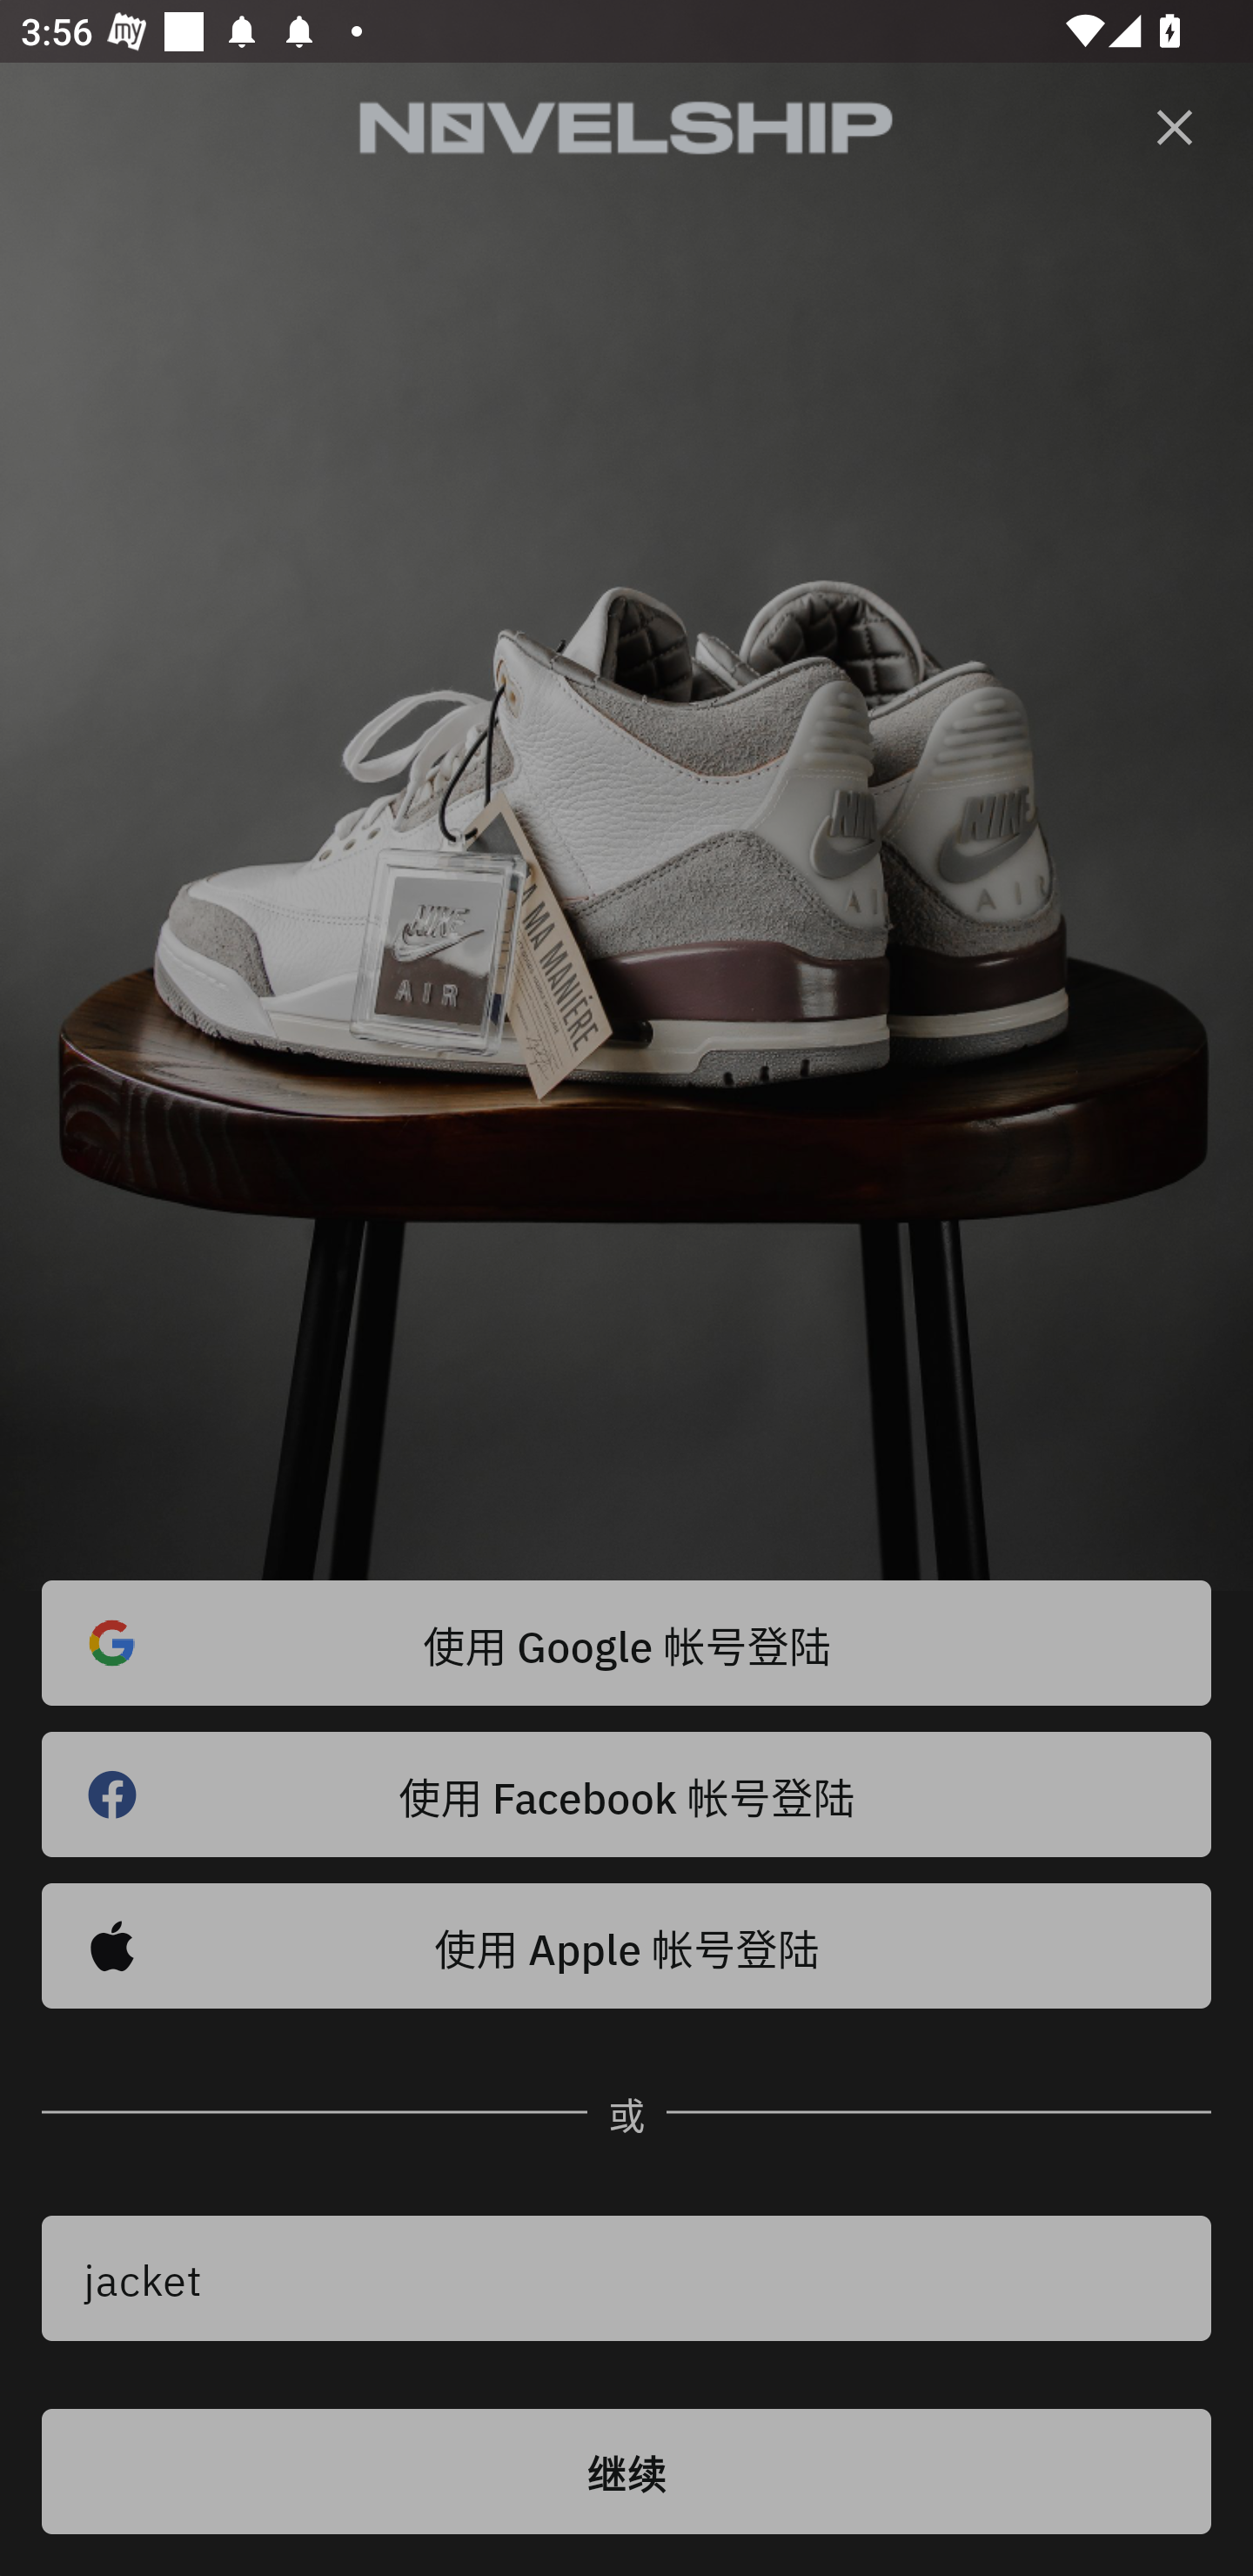 This screenshot has width=1253, height=2576. Describe the element at coordinates (626, 1794) in the screenshot. I see `使用 Facebook 帐号登陆 󰈌` at that location.